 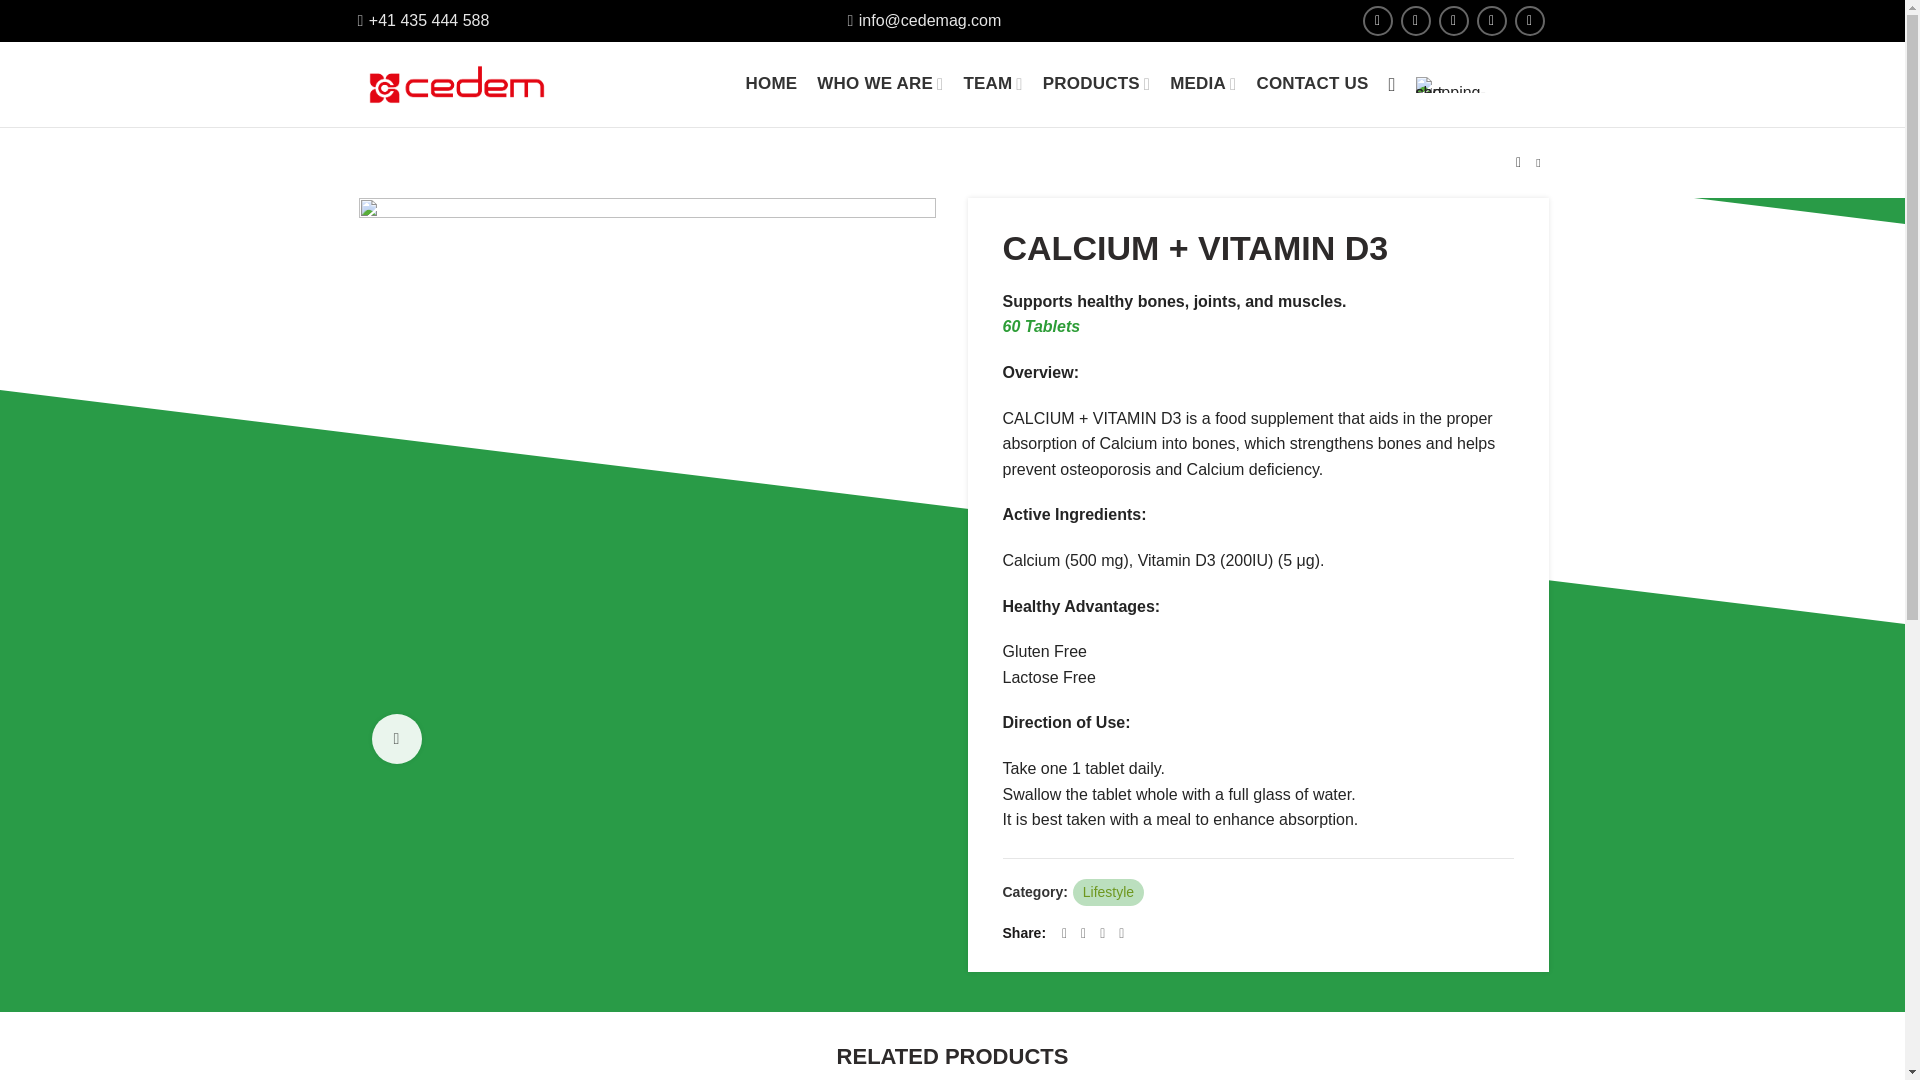 What do you see at coordinates (1528, 20) in the screenshot?
I see `Youtube` at bounding box center [1528, 20].